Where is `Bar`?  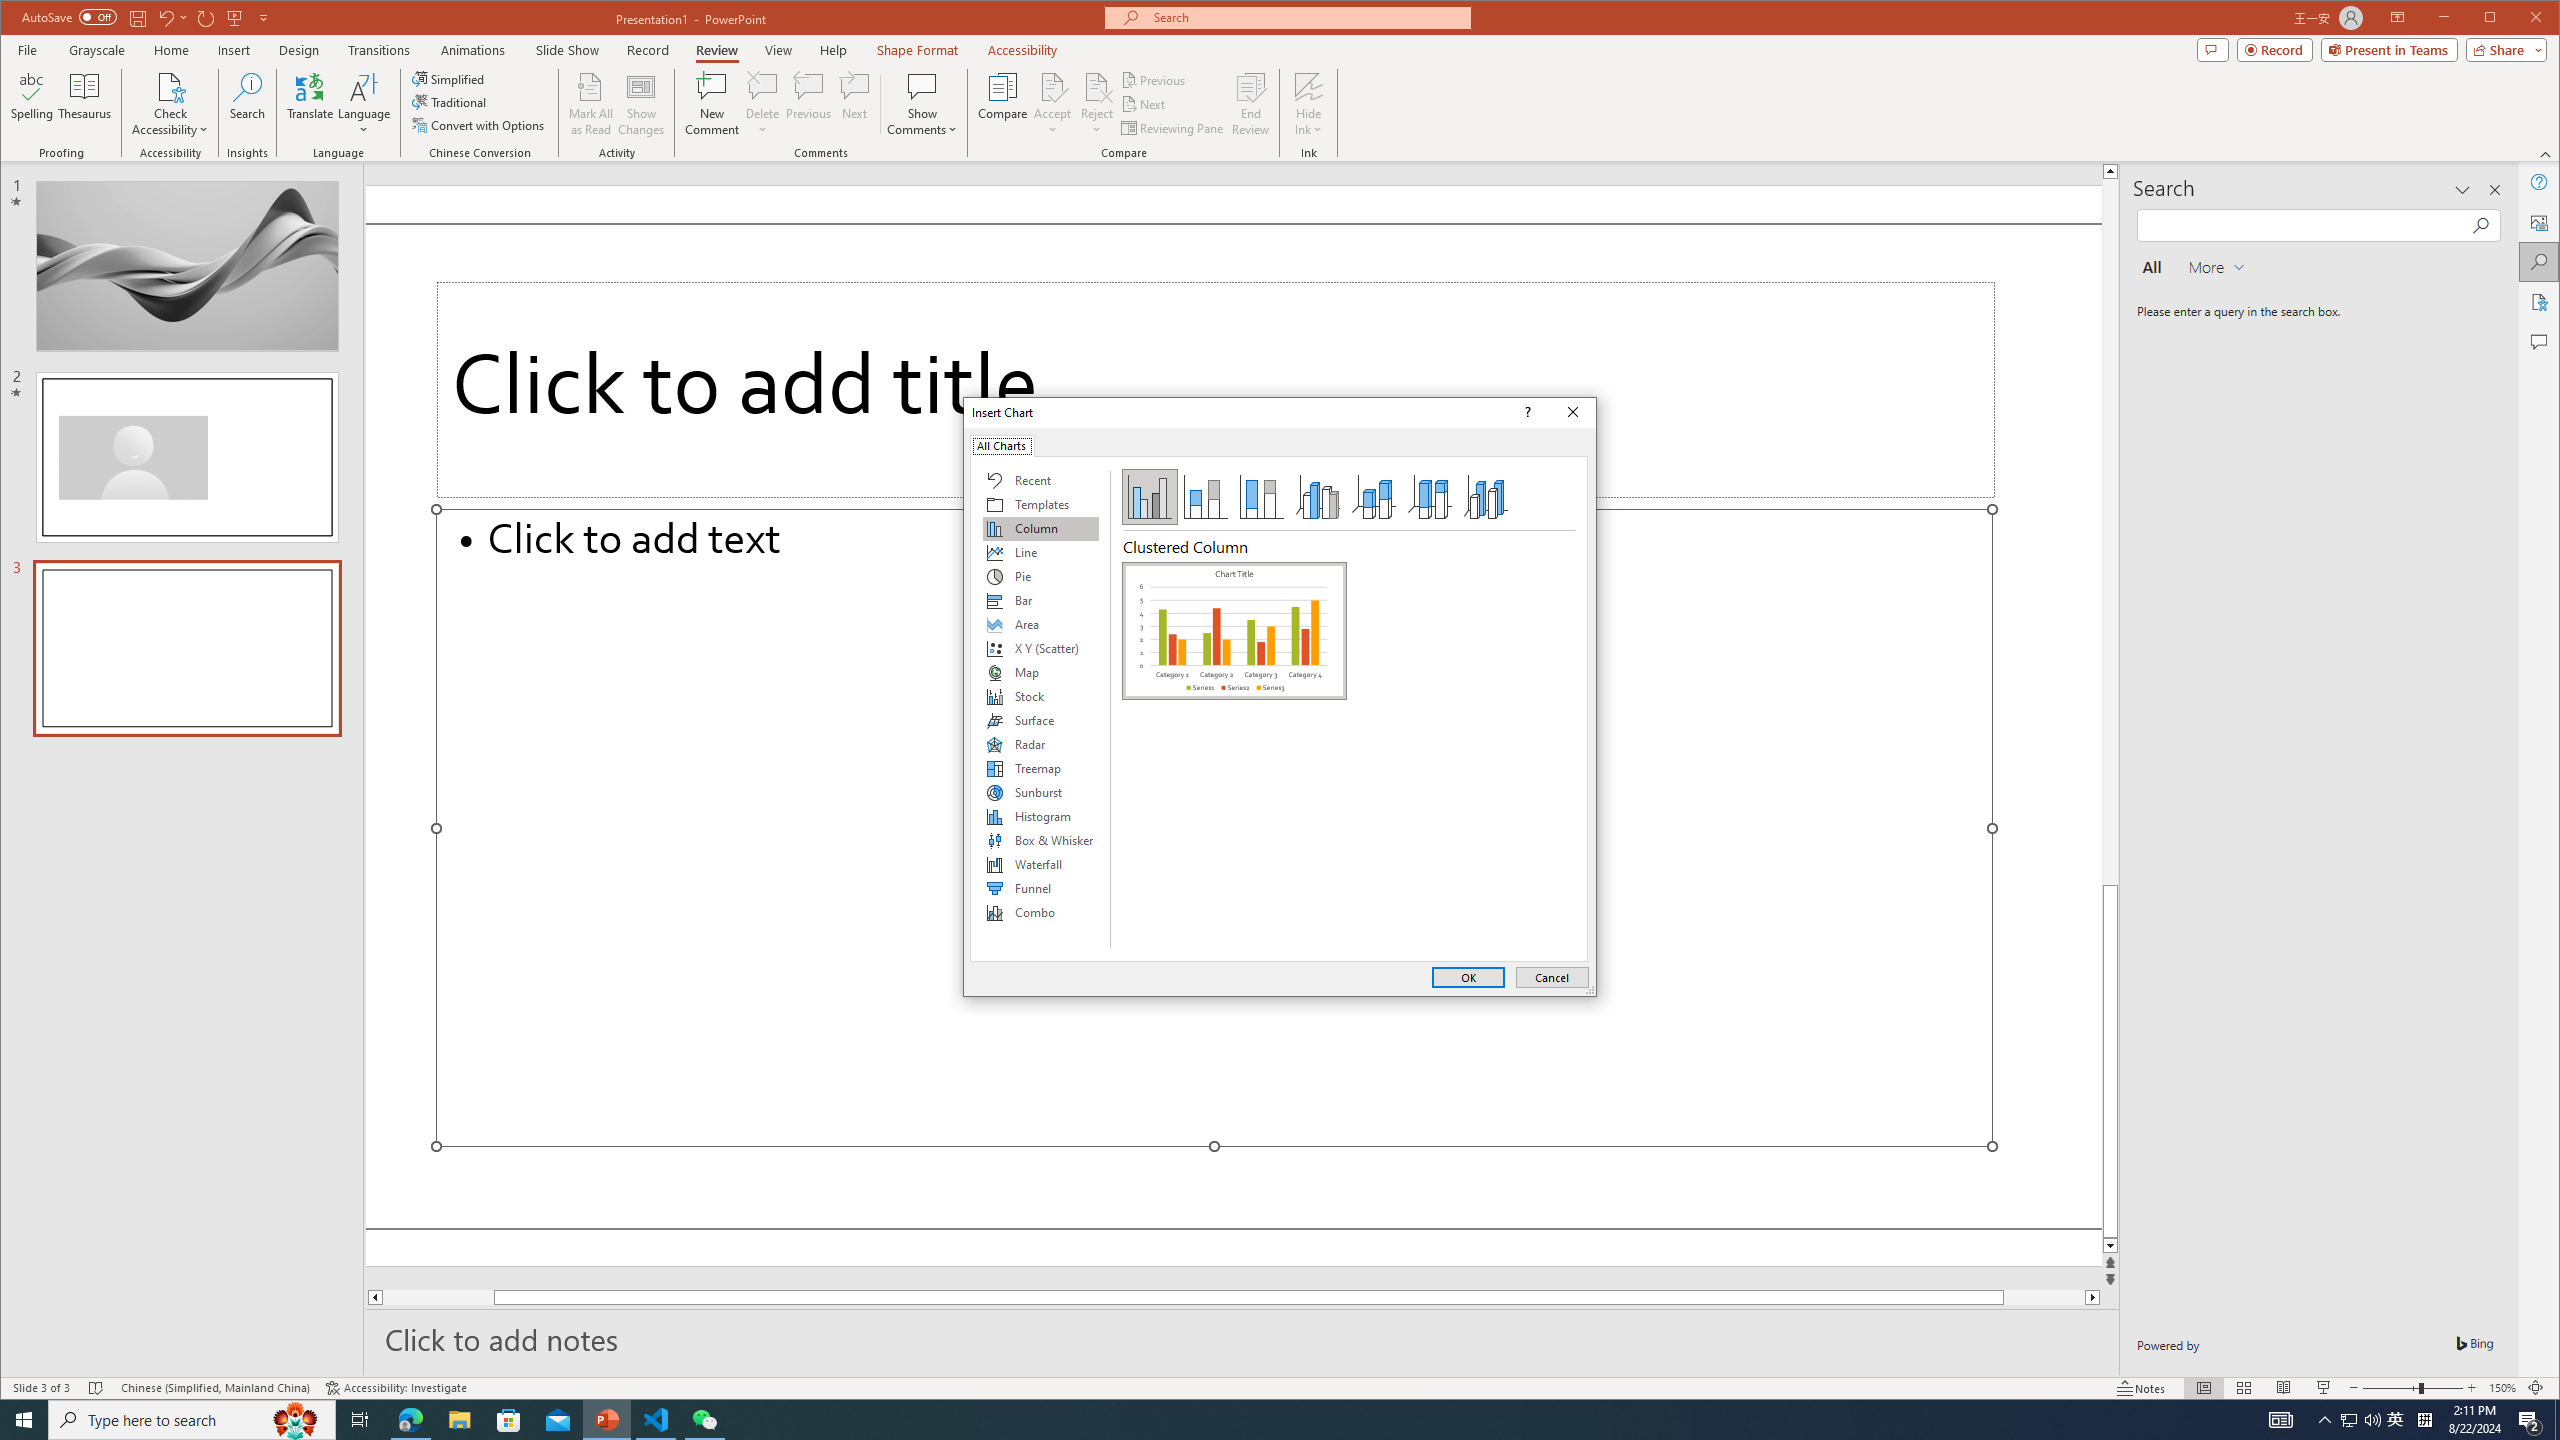 Bar is located at coordinates (1040, 600).